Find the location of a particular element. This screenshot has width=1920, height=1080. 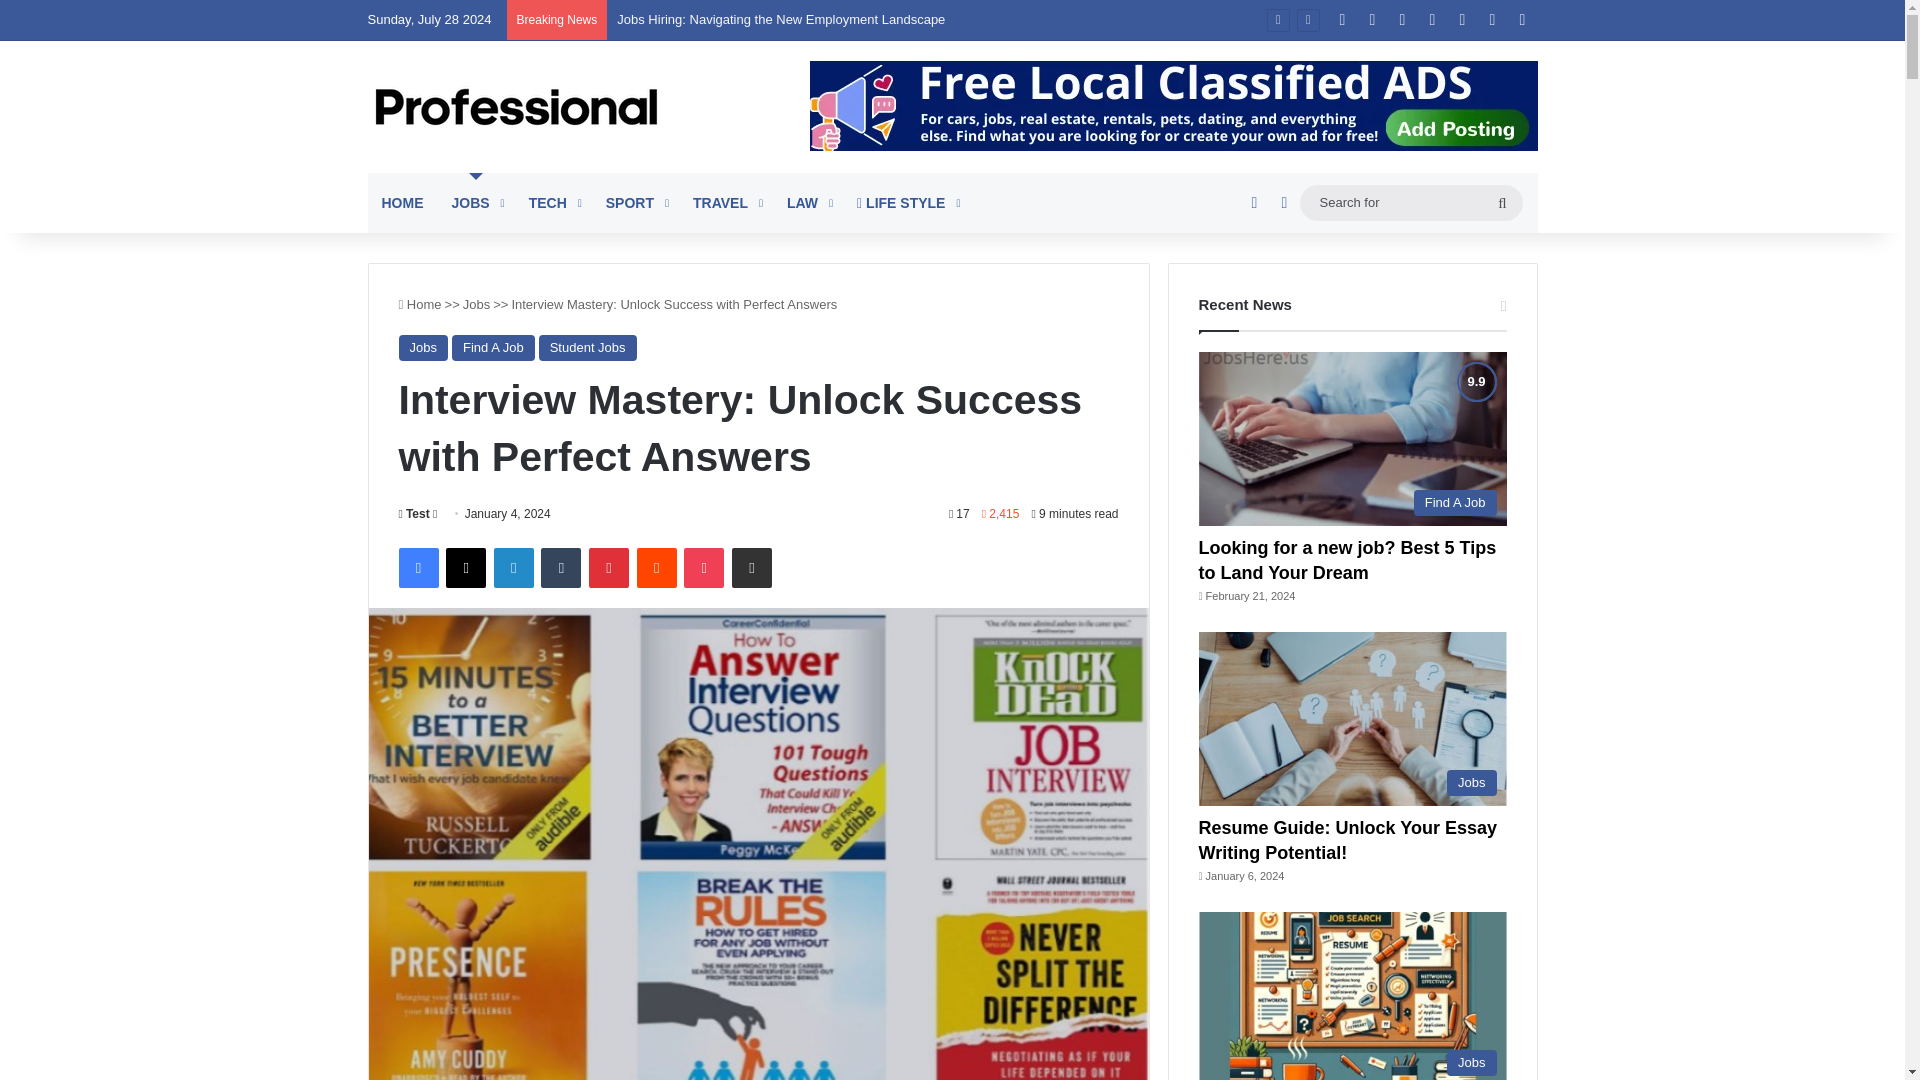

Jobs is located at coordinates (476, 304).